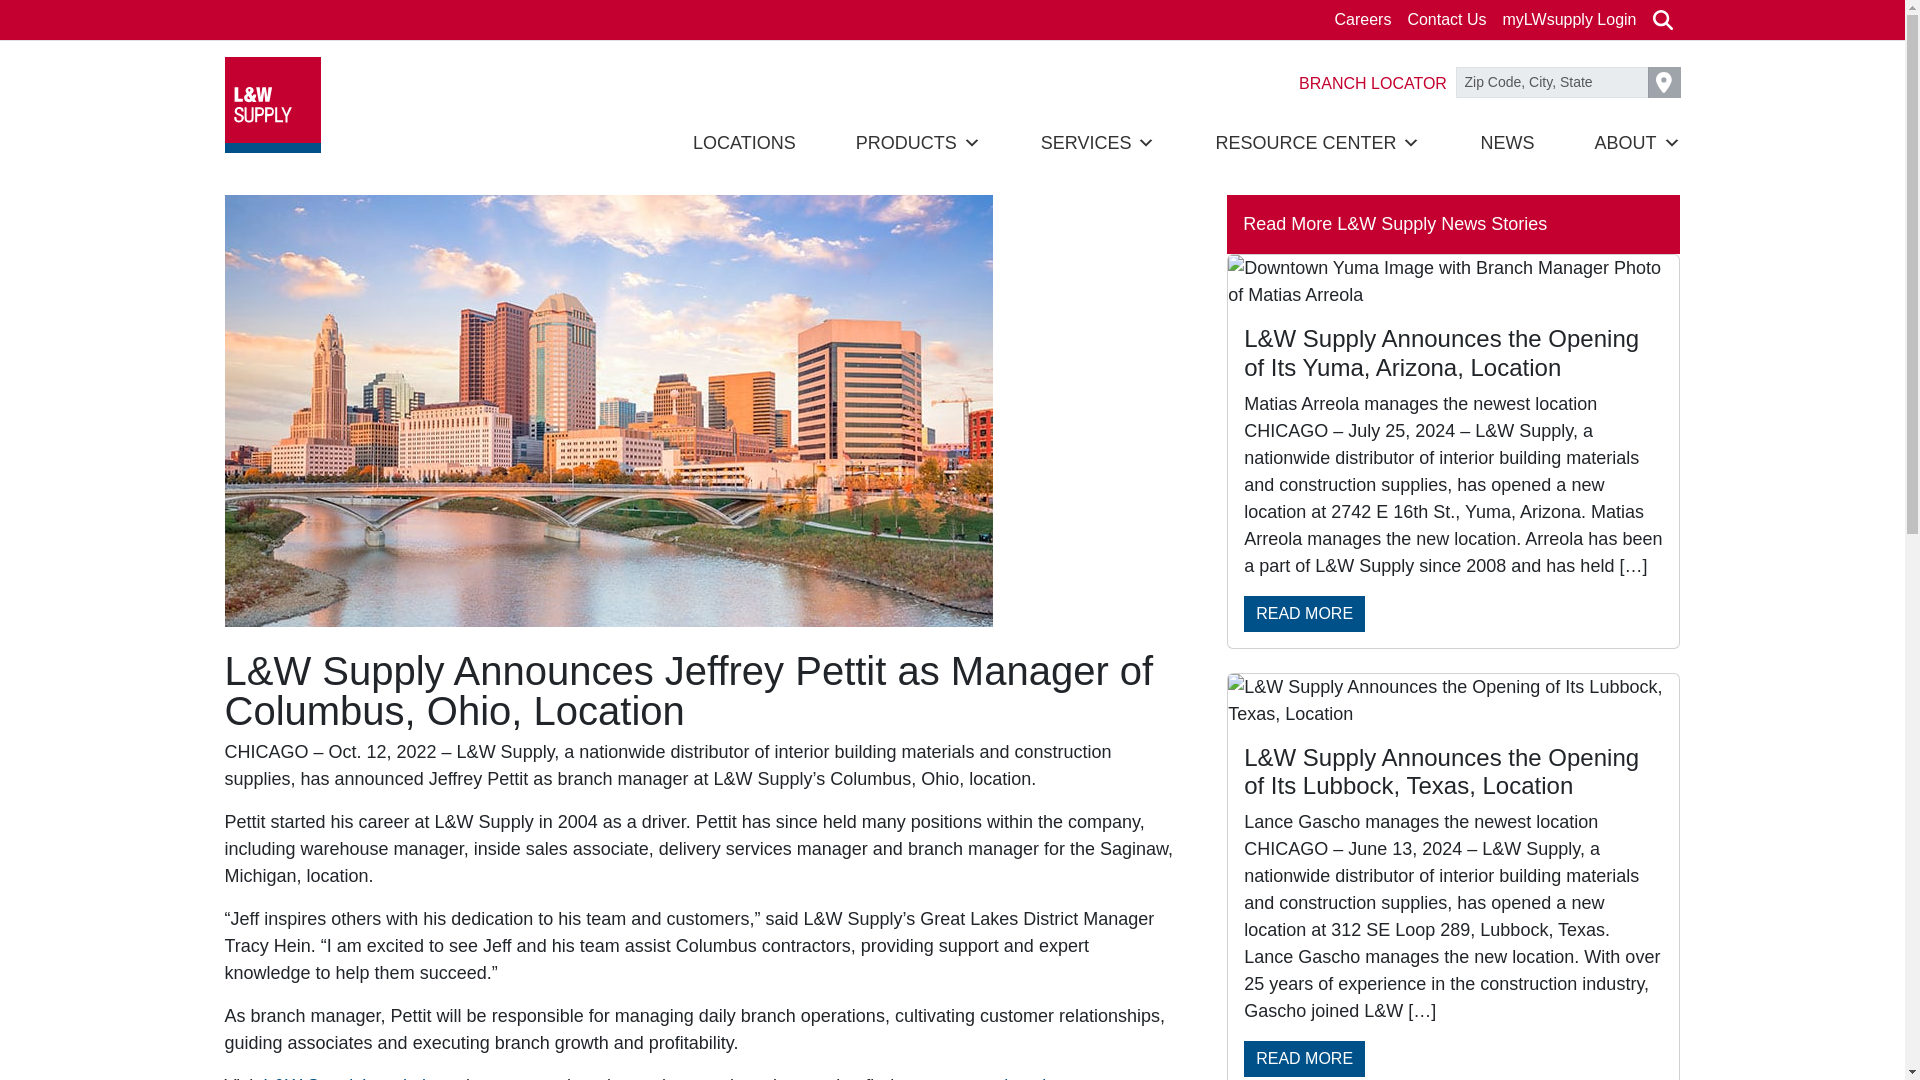 Image resolution: width=1920 pixels, height=1080 pixels. Describe the element at coordinates (1362, 20) in the screenshot. I see `Careers` at that location.